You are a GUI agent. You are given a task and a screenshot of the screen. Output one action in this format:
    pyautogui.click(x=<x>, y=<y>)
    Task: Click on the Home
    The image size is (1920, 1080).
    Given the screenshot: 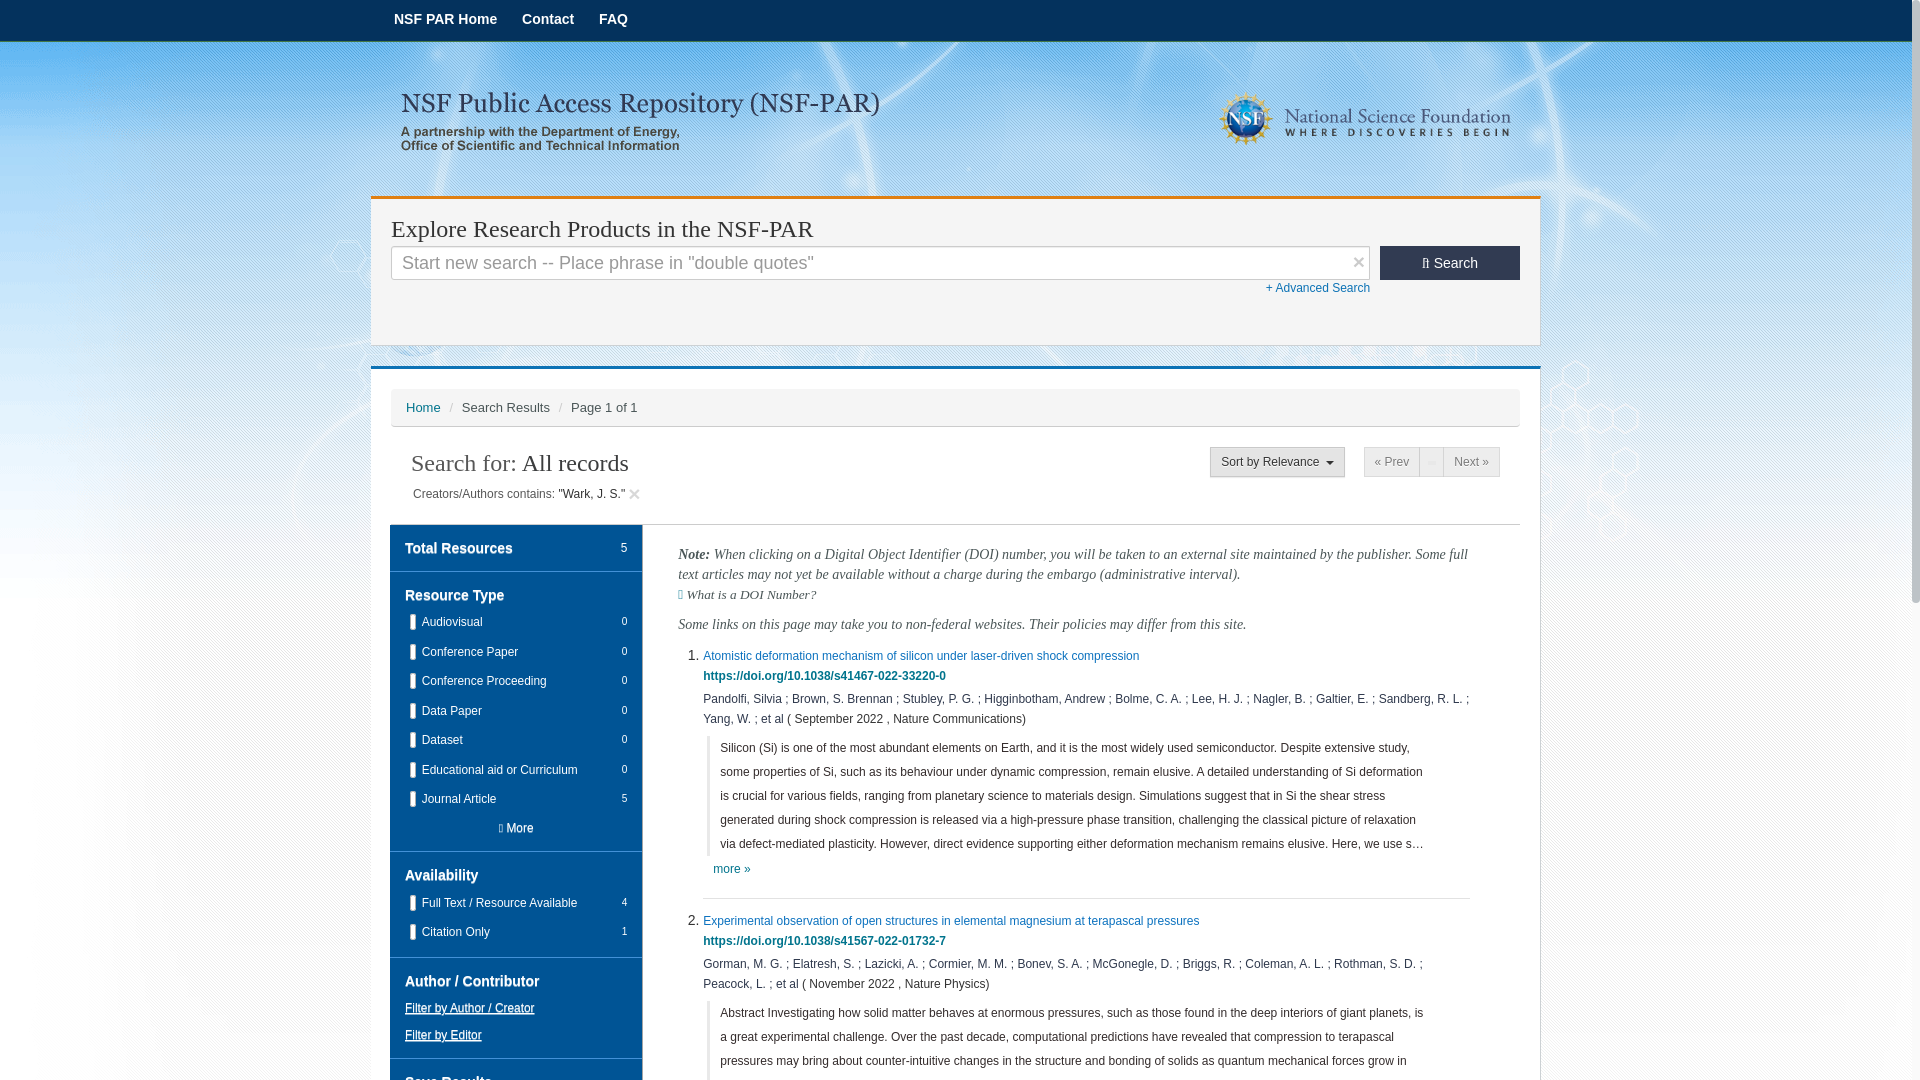 What is the action you would take?
    pyautogui.click(x=423, y=406)
    